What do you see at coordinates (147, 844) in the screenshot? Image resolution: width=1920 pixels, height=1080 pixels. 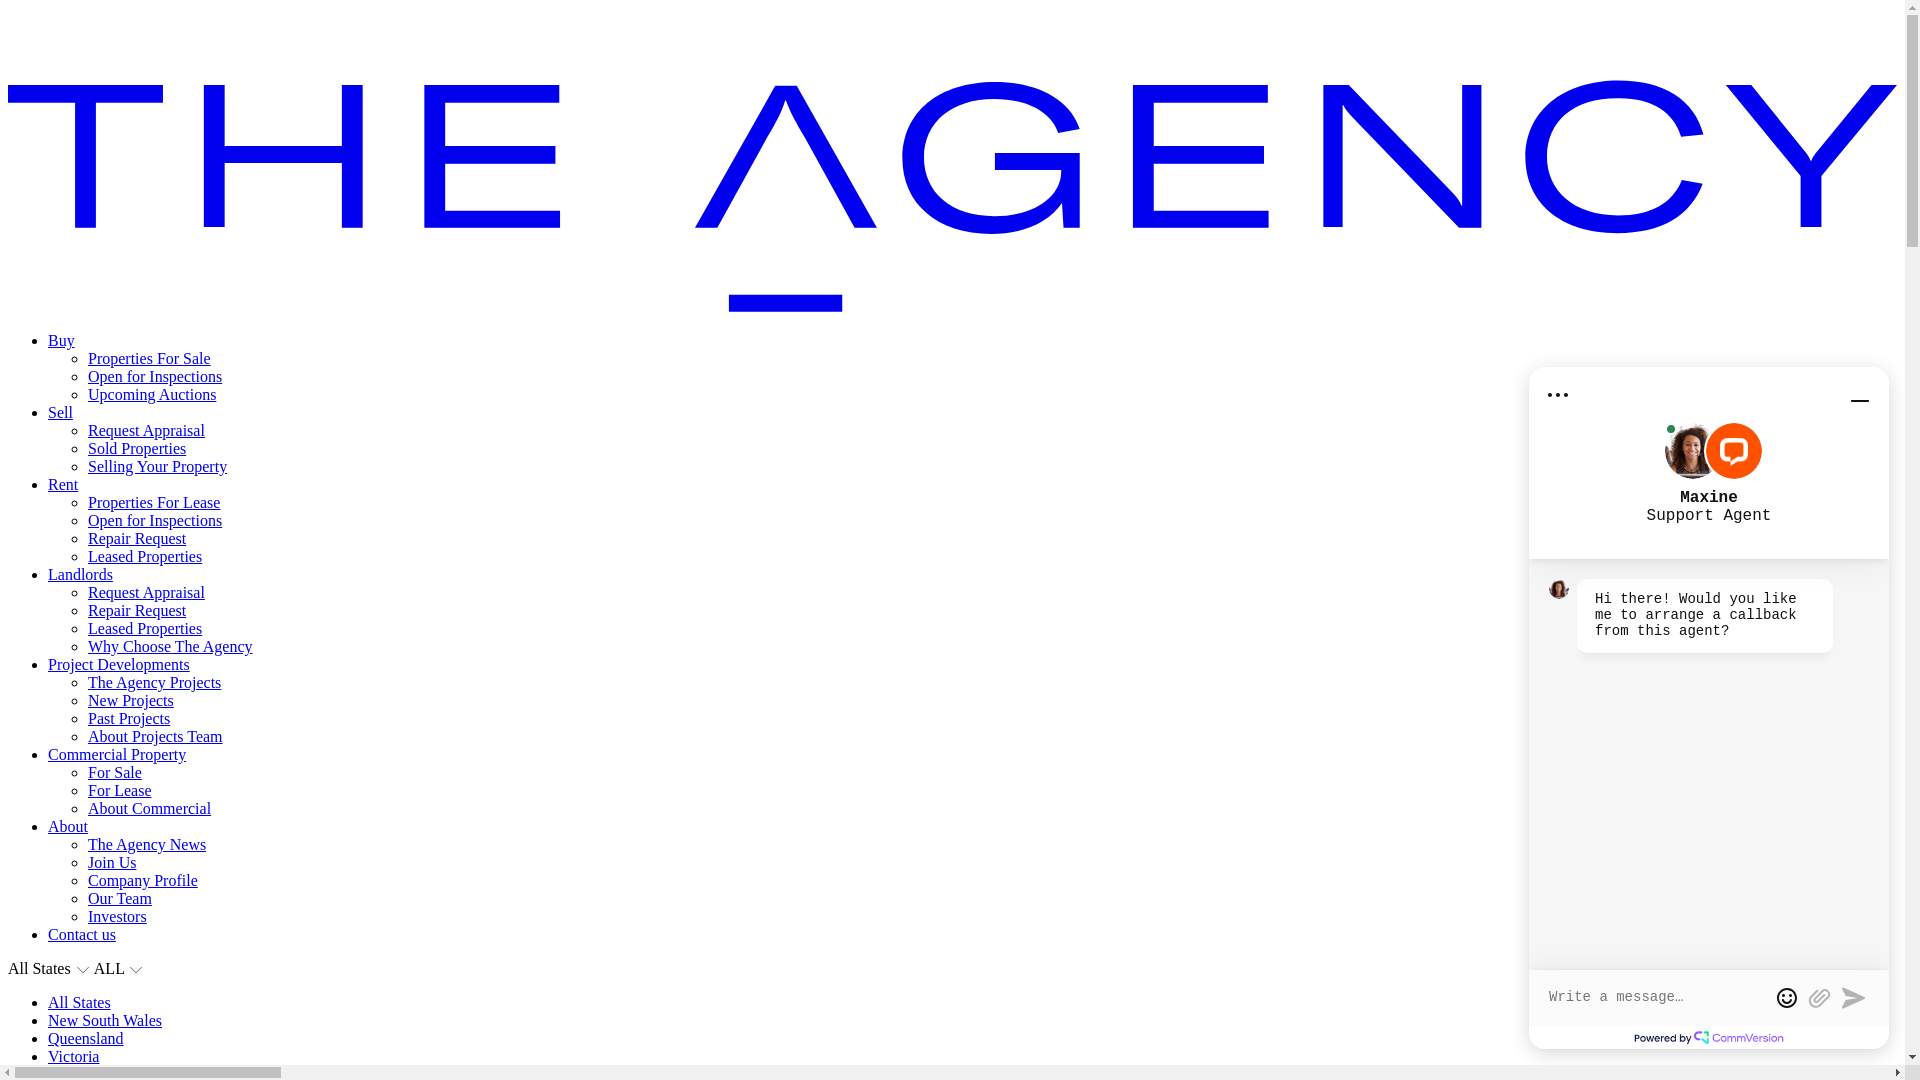 I see `The Agency News` at bounding box center [147, 844].